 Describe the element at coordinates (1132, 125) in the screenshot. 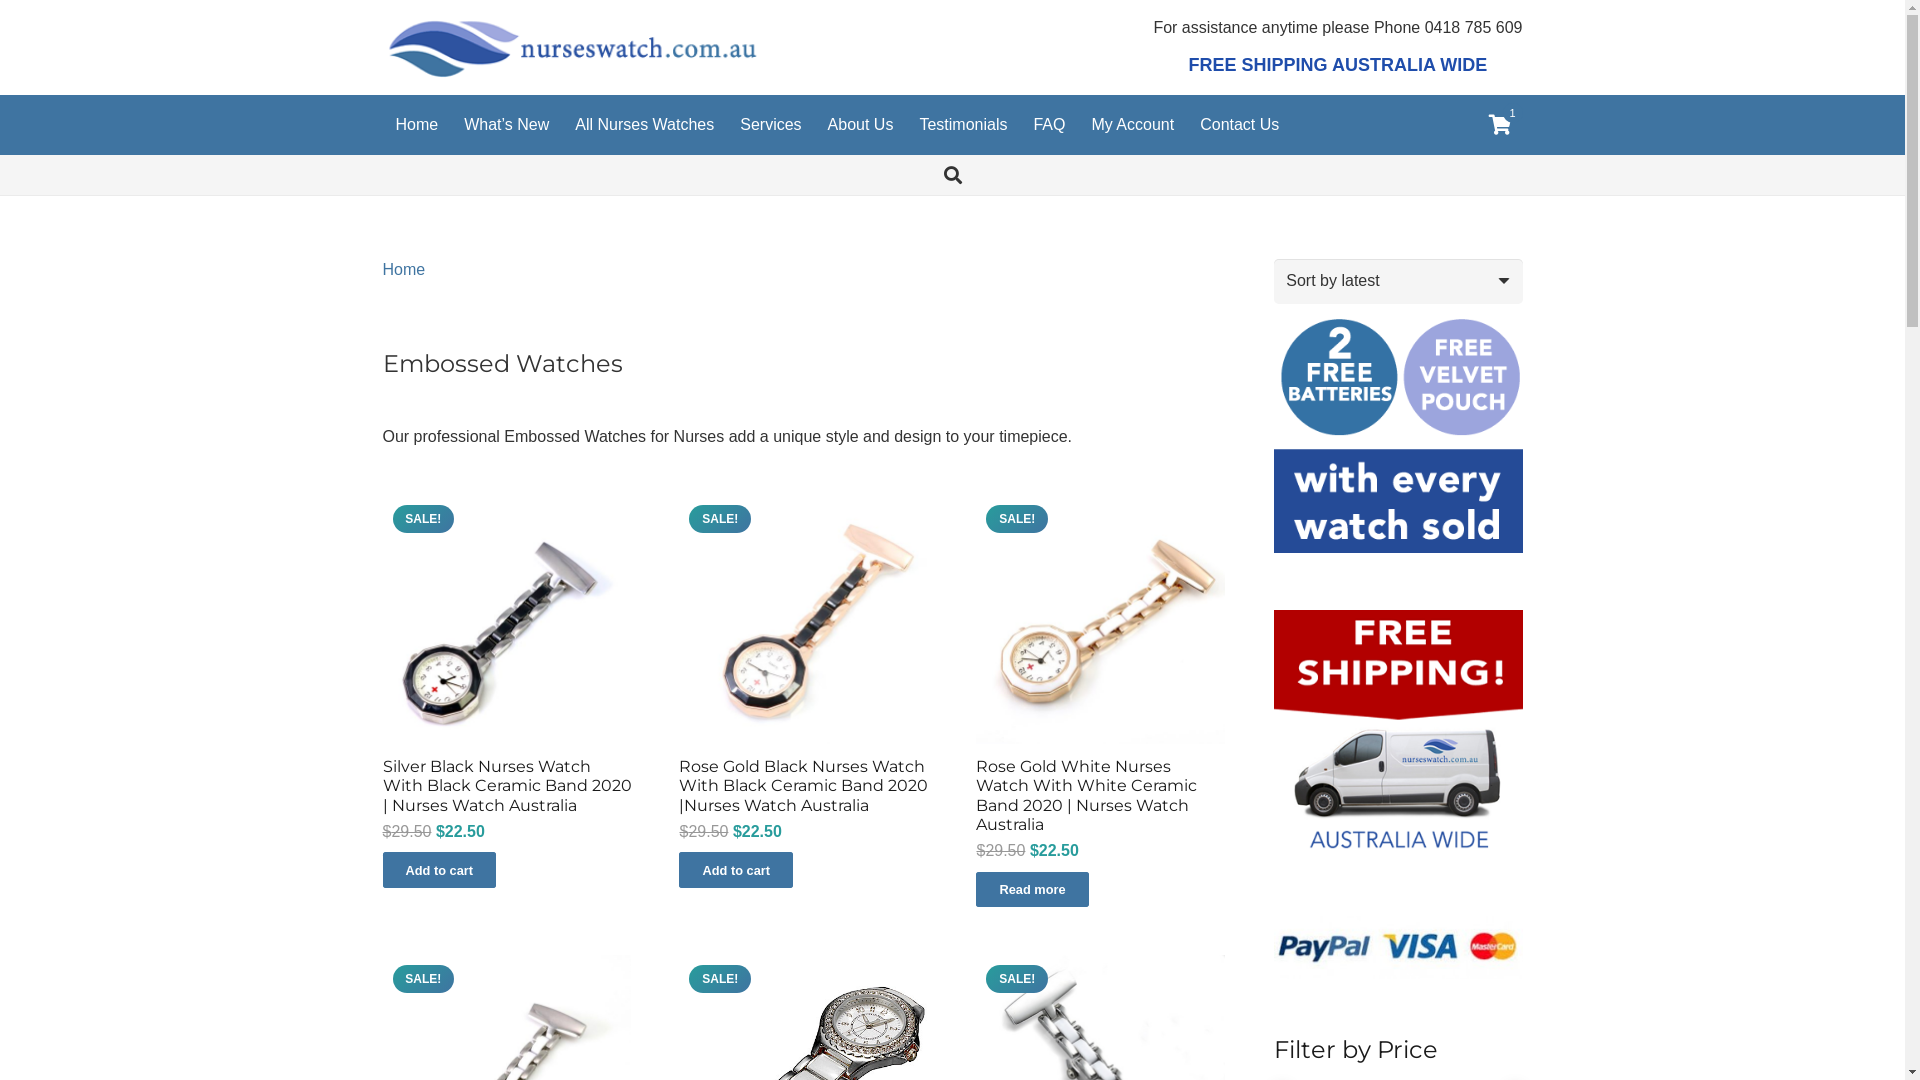

I see `My Account` at that location.